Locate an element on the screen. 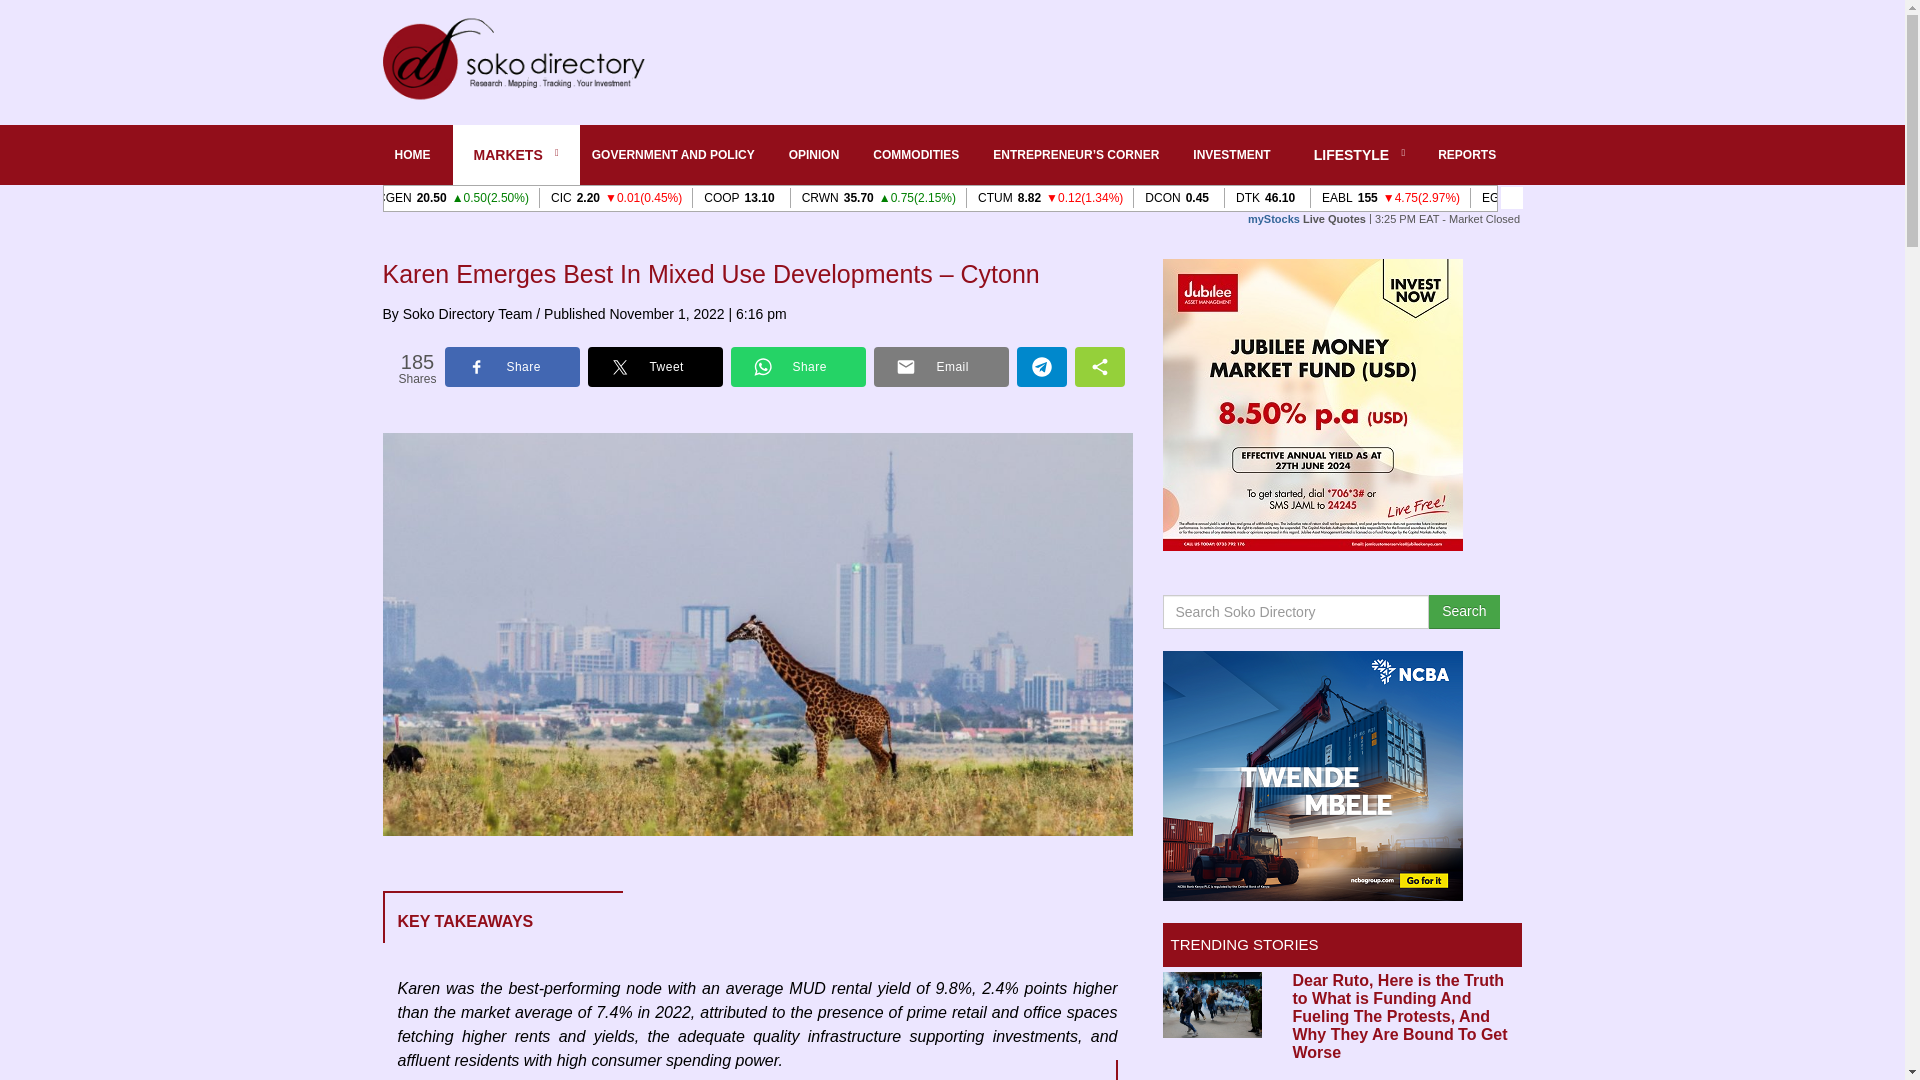 The width and height of the screenshot is (1920, 1080). INVESTMENT is located at coordinates (1236, 154).